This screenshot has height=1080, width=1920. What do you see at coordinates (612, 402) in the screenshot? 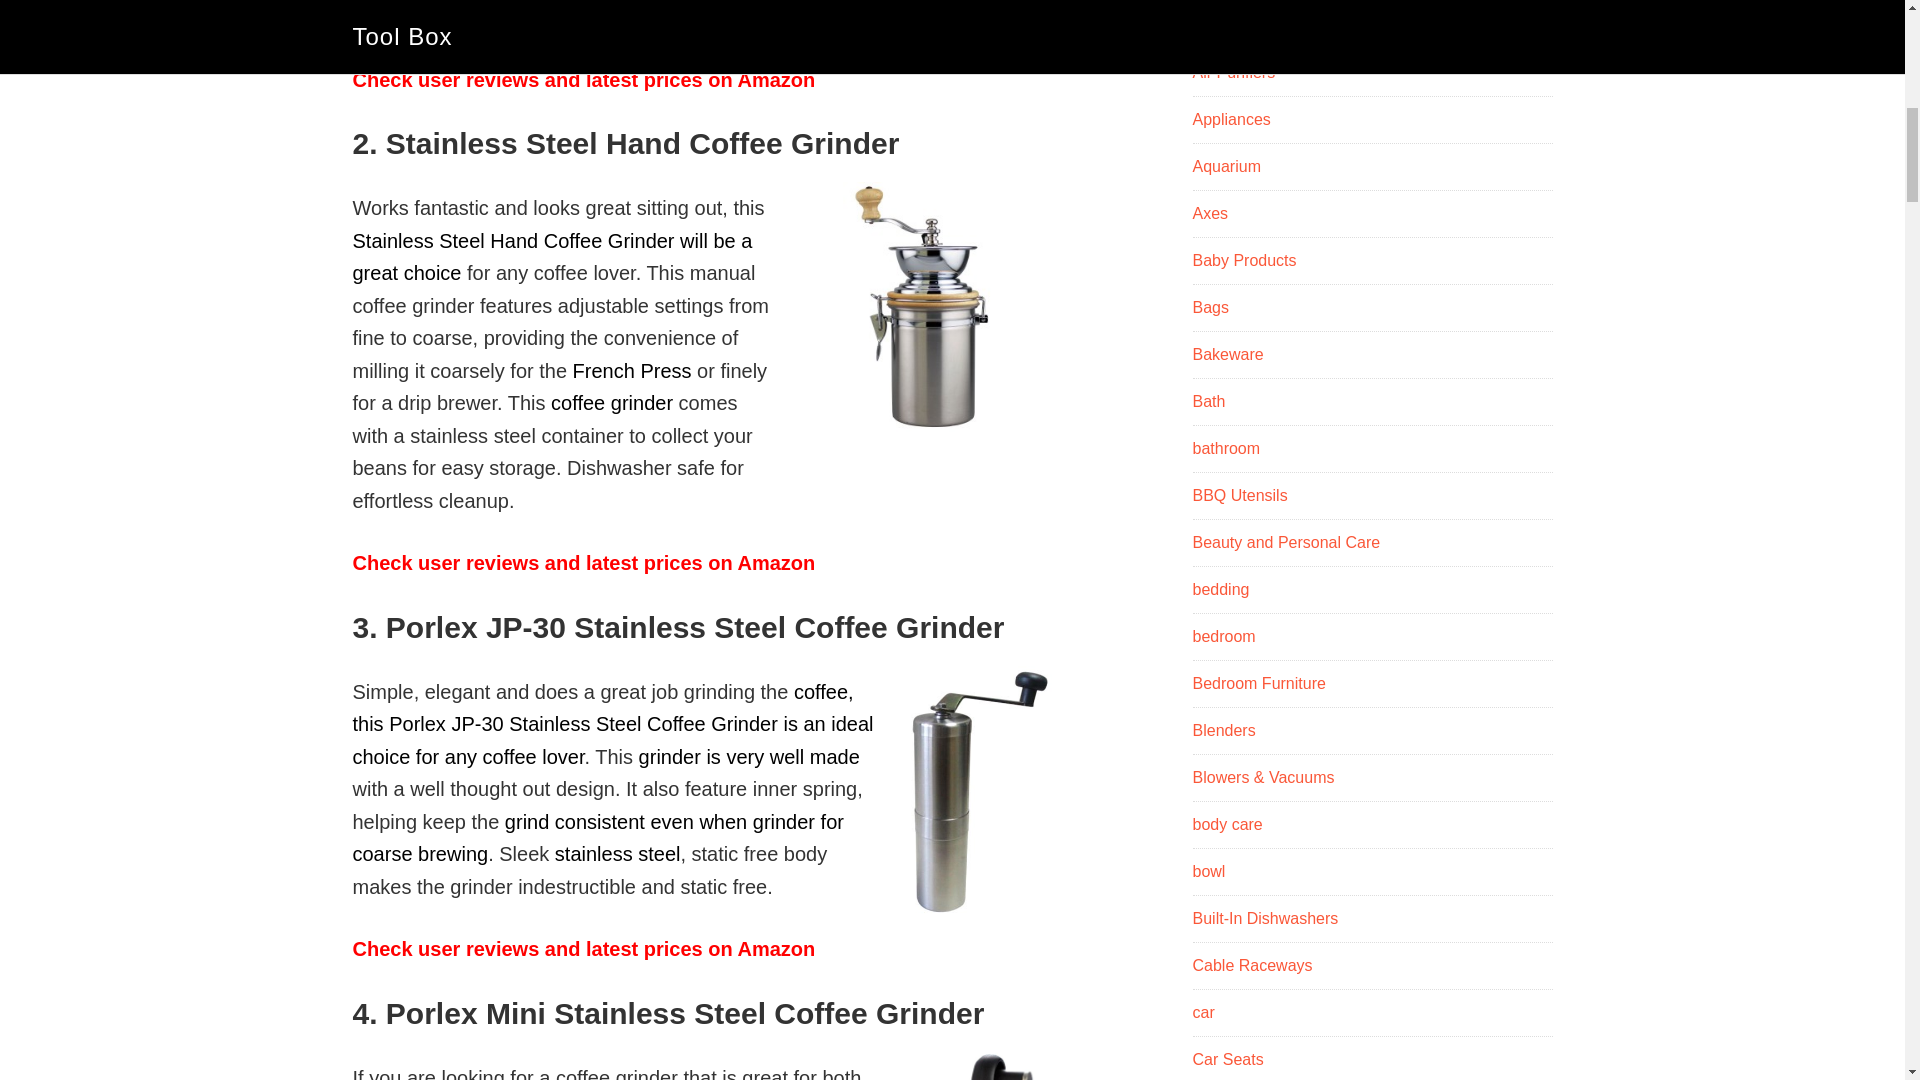
I see `coffee grinder` at bounding box center [612, 402].